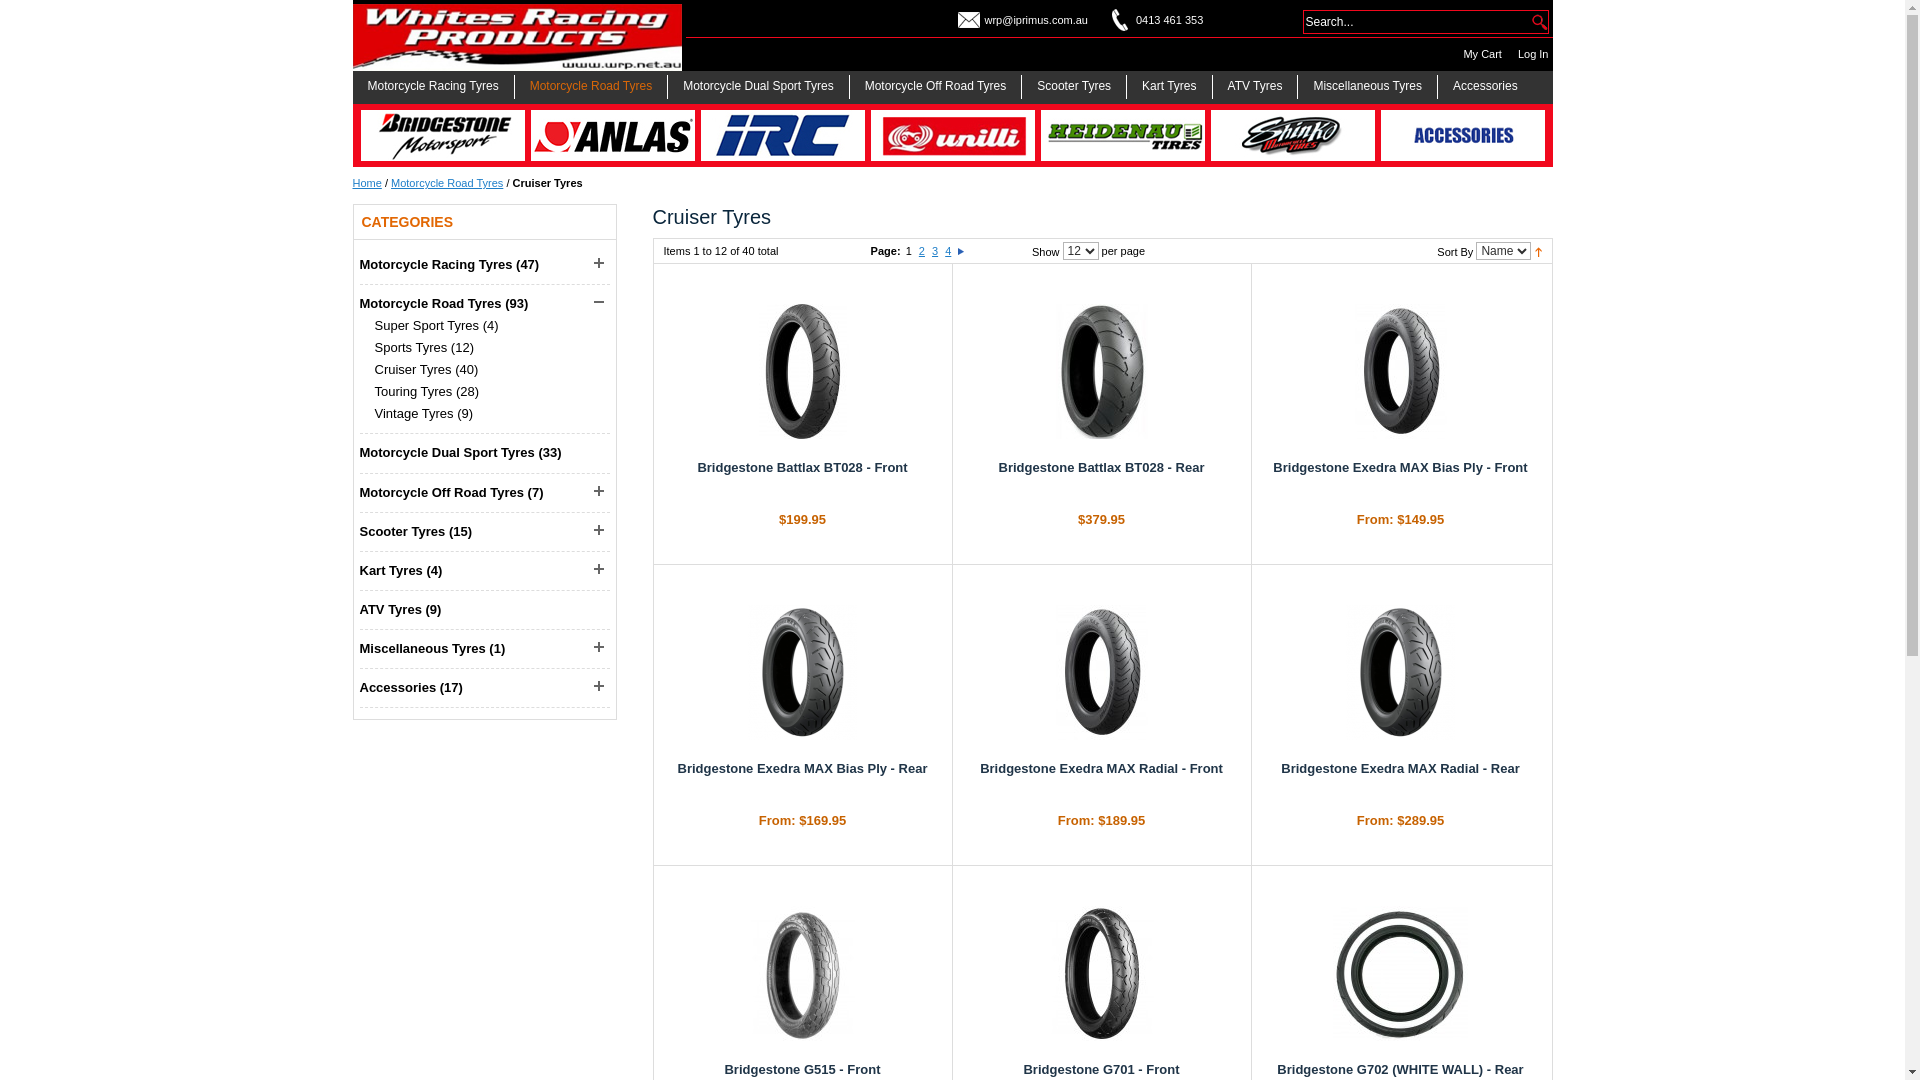  Describe the element at coordinates (433, 87) in the screenshot. I see `Motorcycle Racing Tyres` at that location.